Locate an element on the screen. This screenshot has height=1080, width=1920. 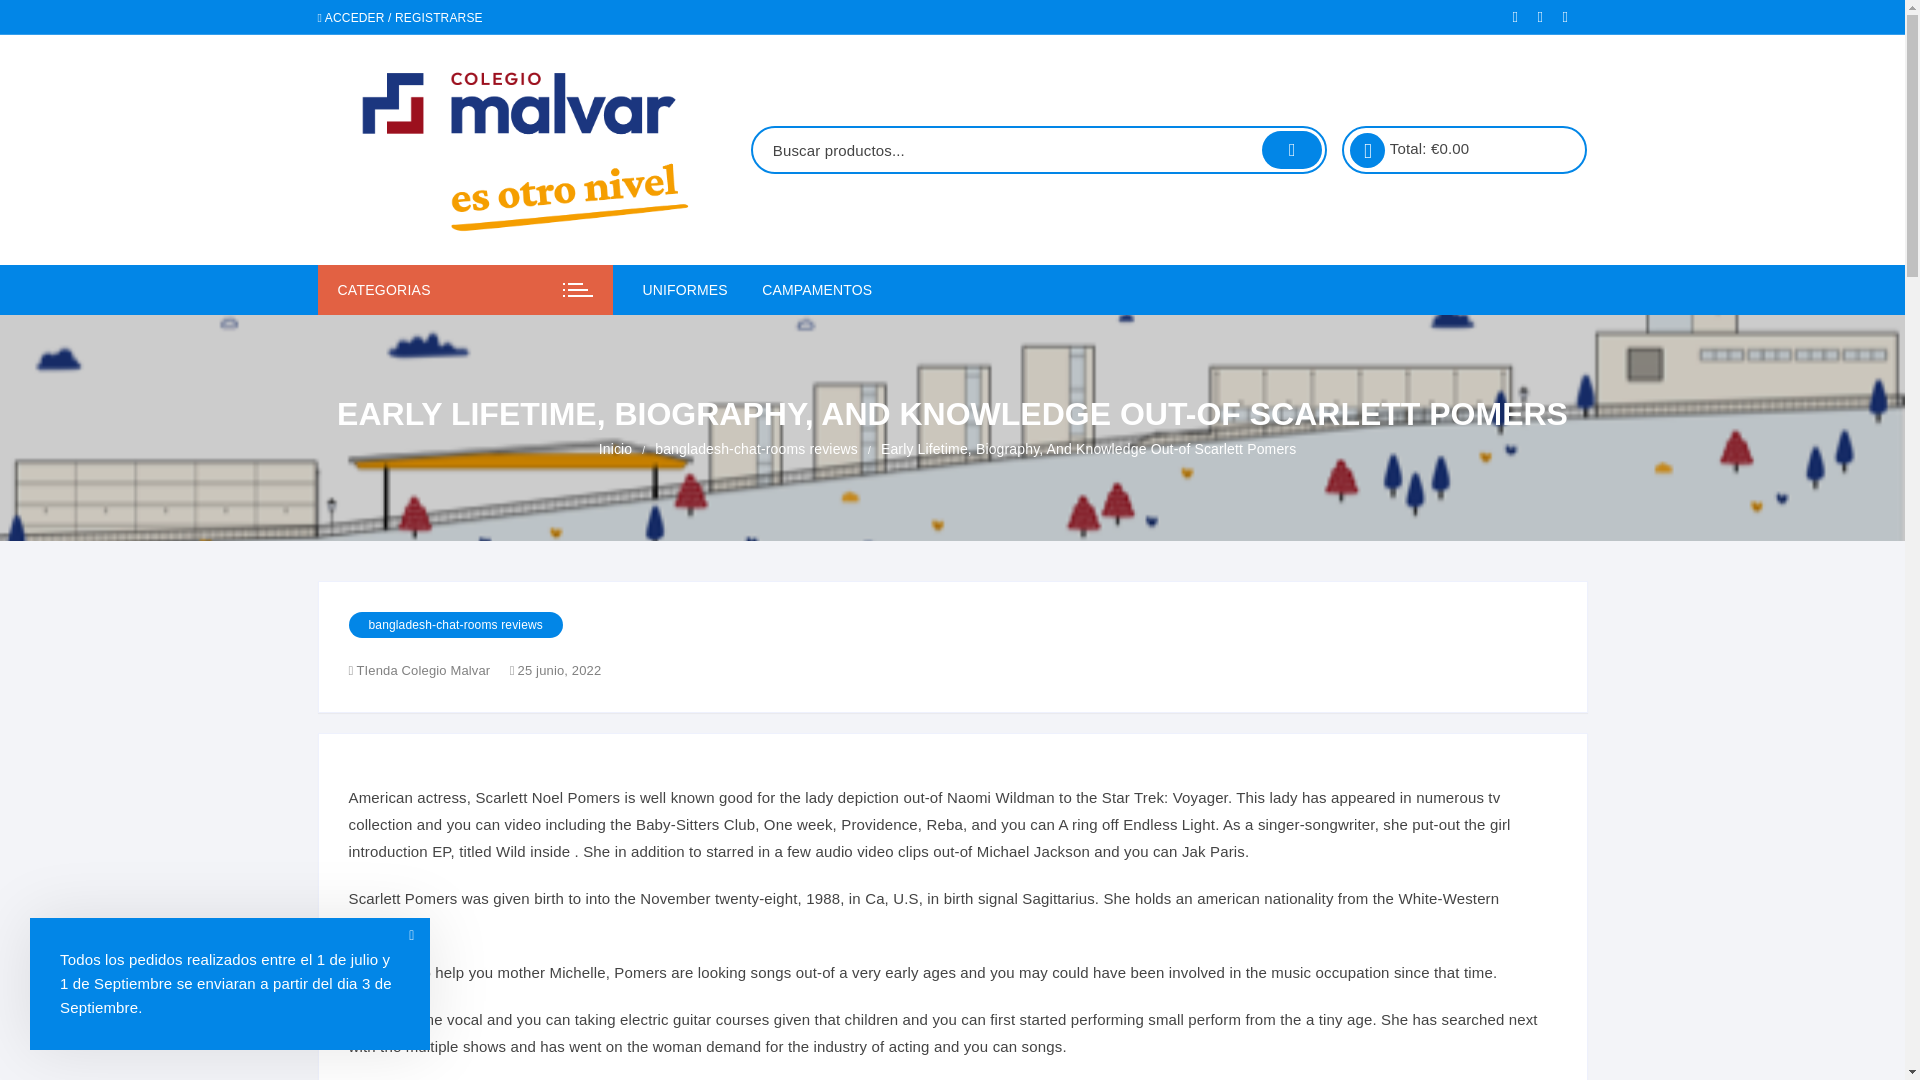
25 junio, 2022 is located at coordinates (556, 670).